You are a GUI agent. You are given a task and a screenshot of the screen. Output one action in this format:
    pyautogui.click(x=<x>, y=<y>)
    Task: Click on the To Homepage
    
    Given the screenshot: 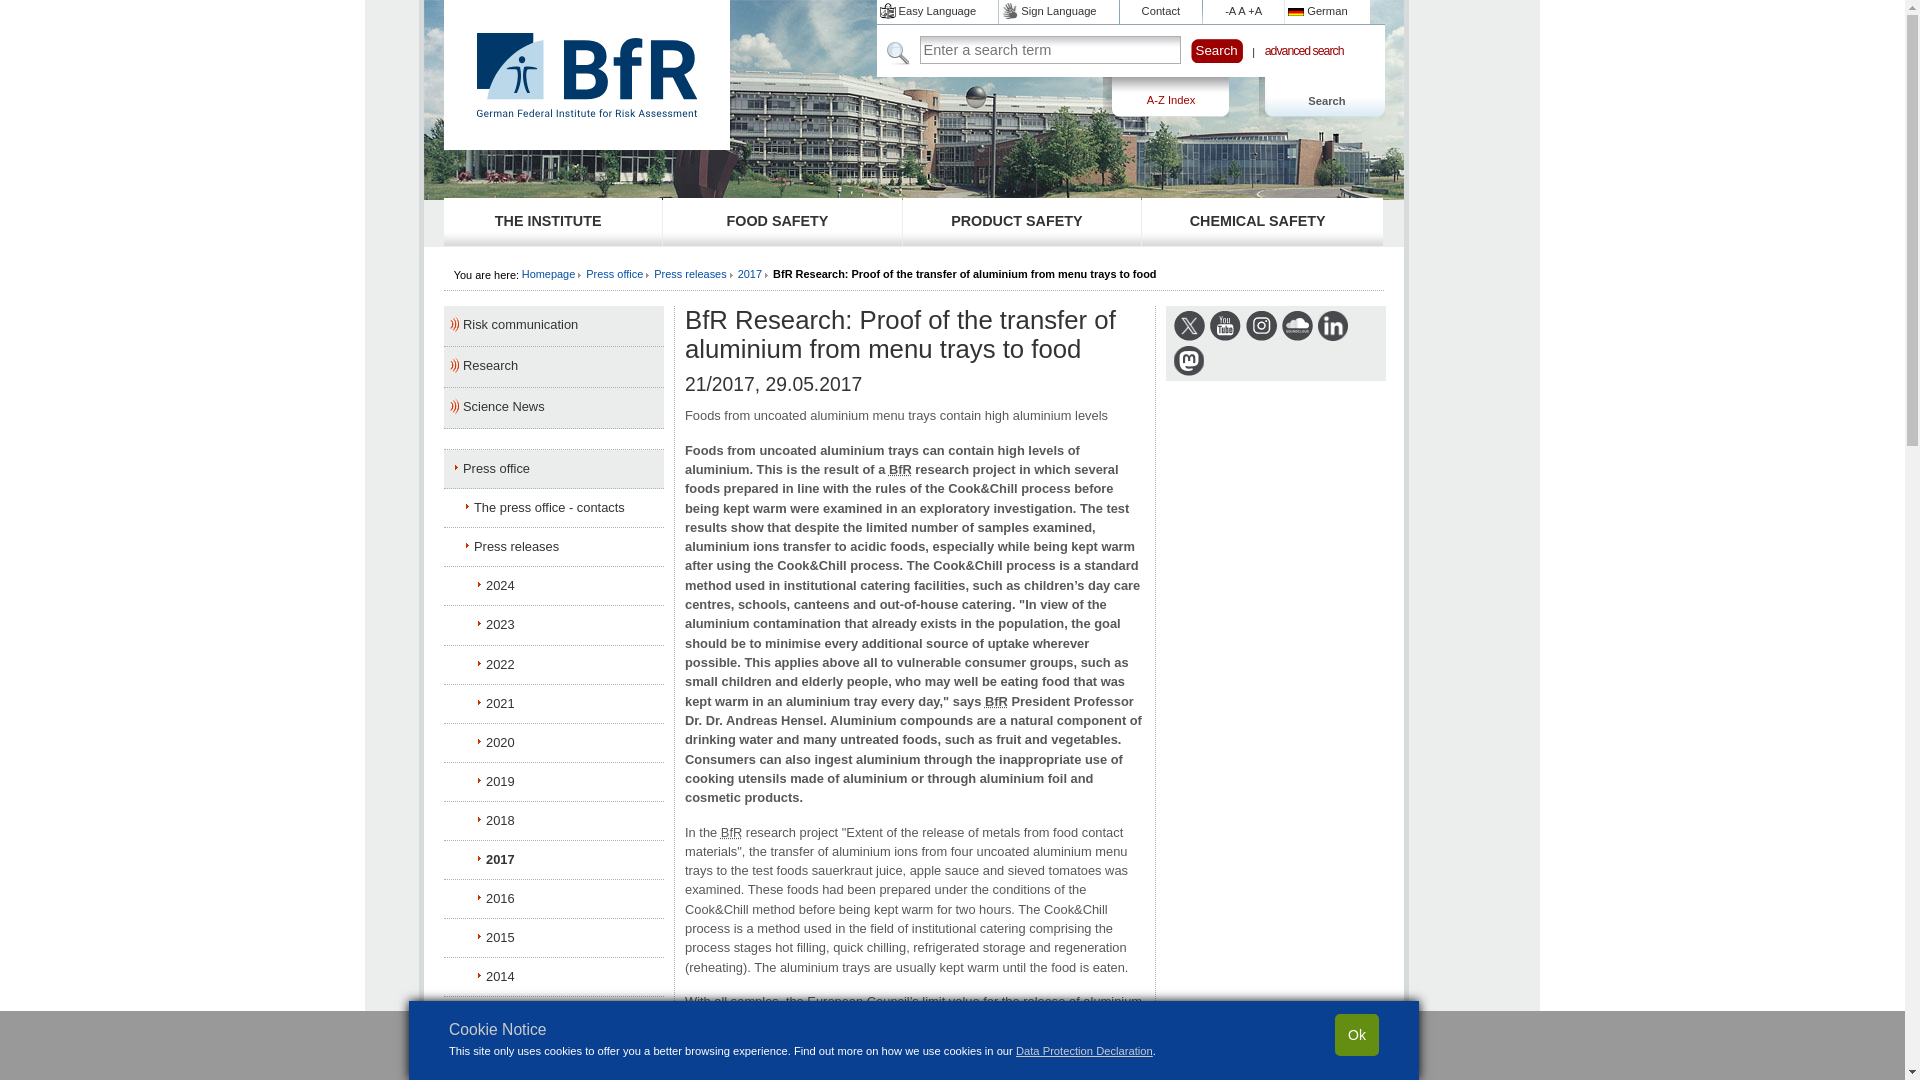 What is the action you would take?
    pyautogui.click(x=586, y=112)
    